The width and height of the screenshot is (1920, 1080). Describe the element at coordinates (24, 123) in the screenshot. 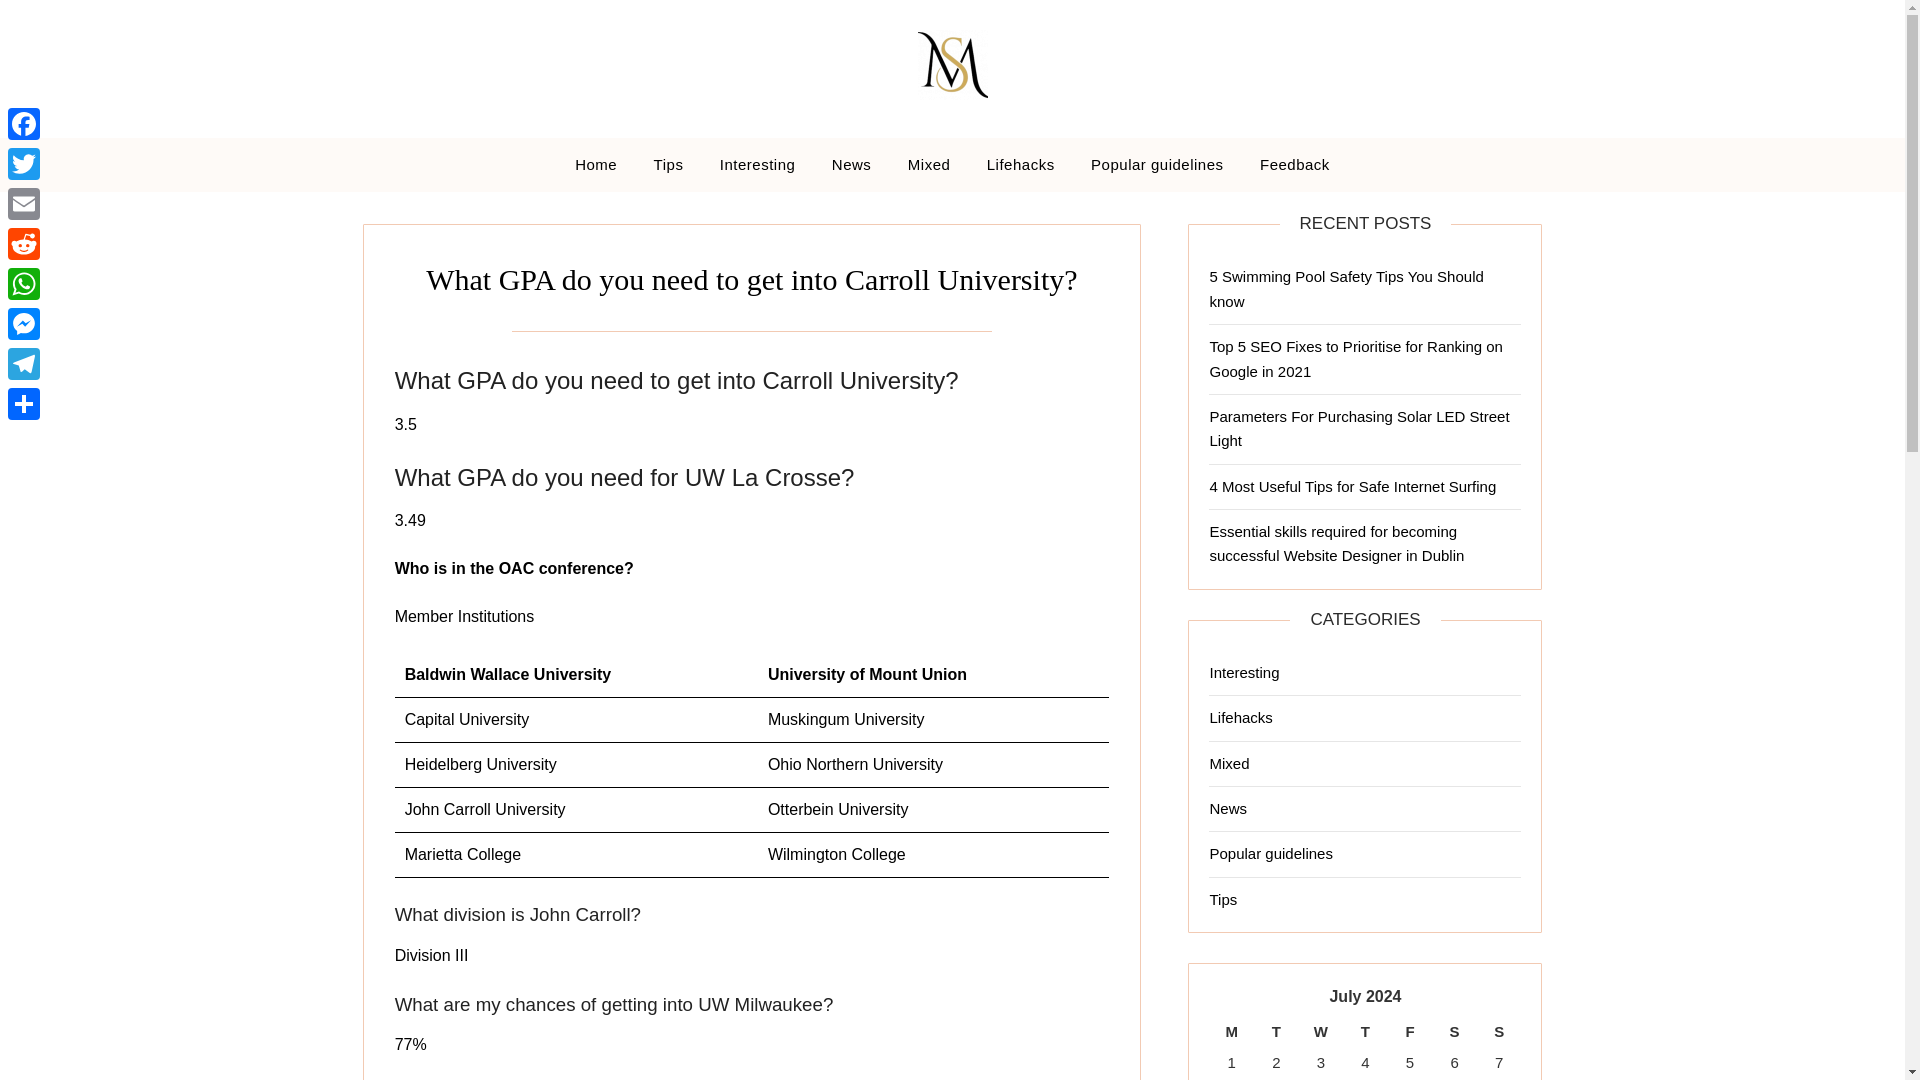

I see `Facebook` at that location.